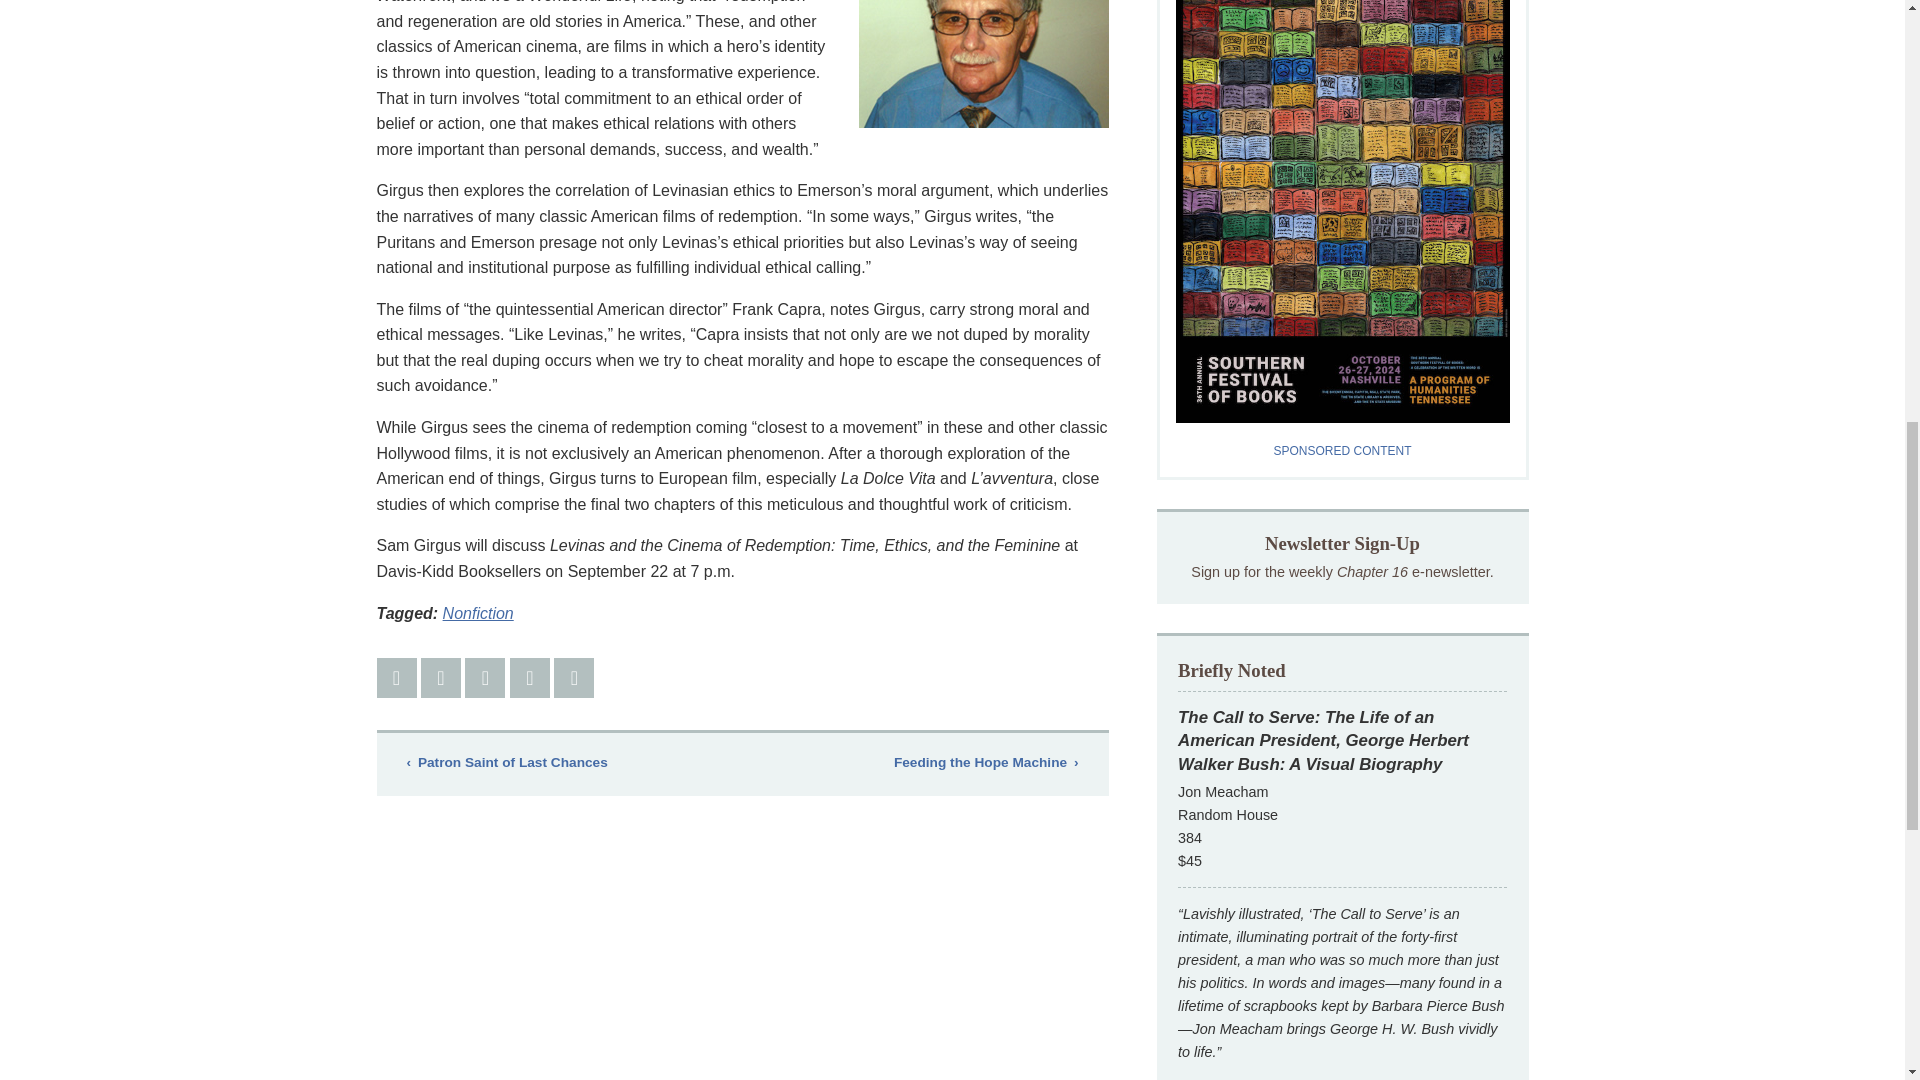 This screenshot has height=1080, width=1920. What do you see at coordinates (530, 677) in the screenshot?
I see `Email` at bounding box center [530, 677].